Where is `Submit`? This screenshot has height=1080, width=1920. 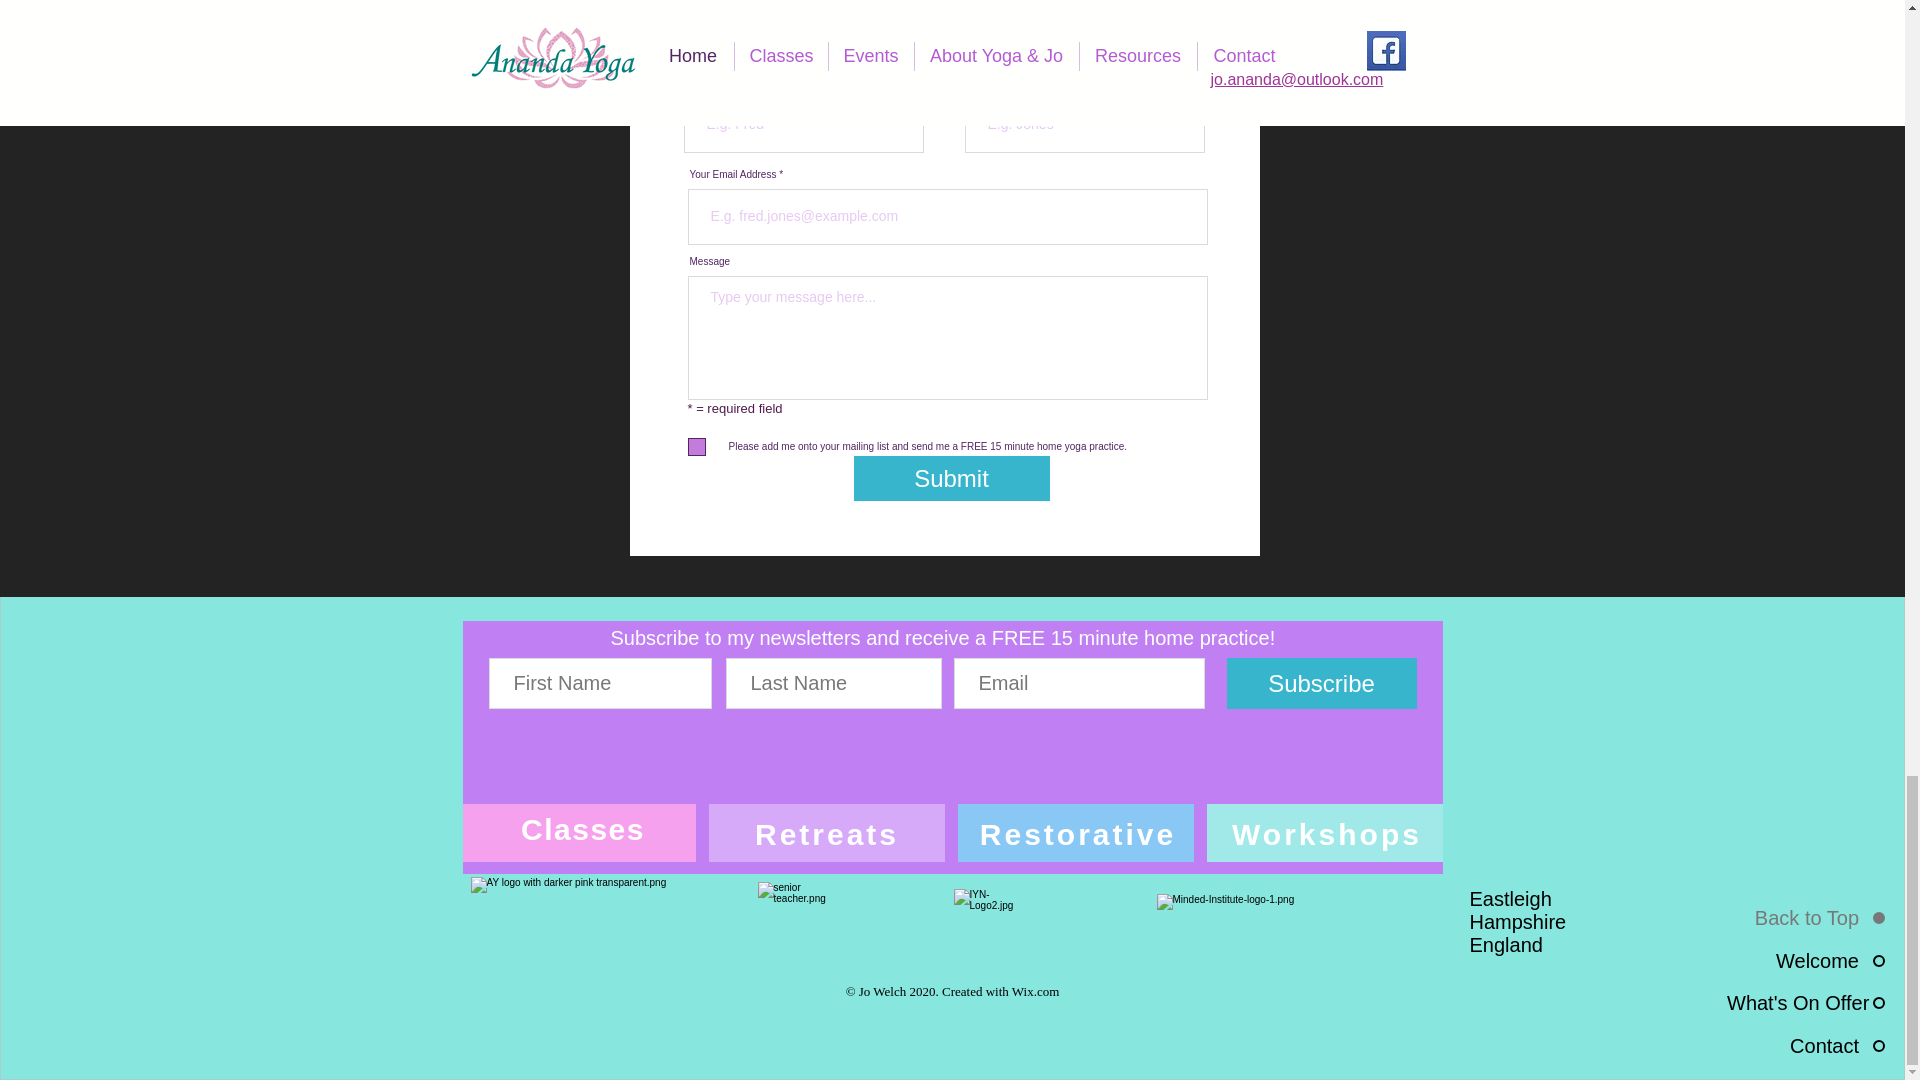 Submit is located at coordinates (952, 478).